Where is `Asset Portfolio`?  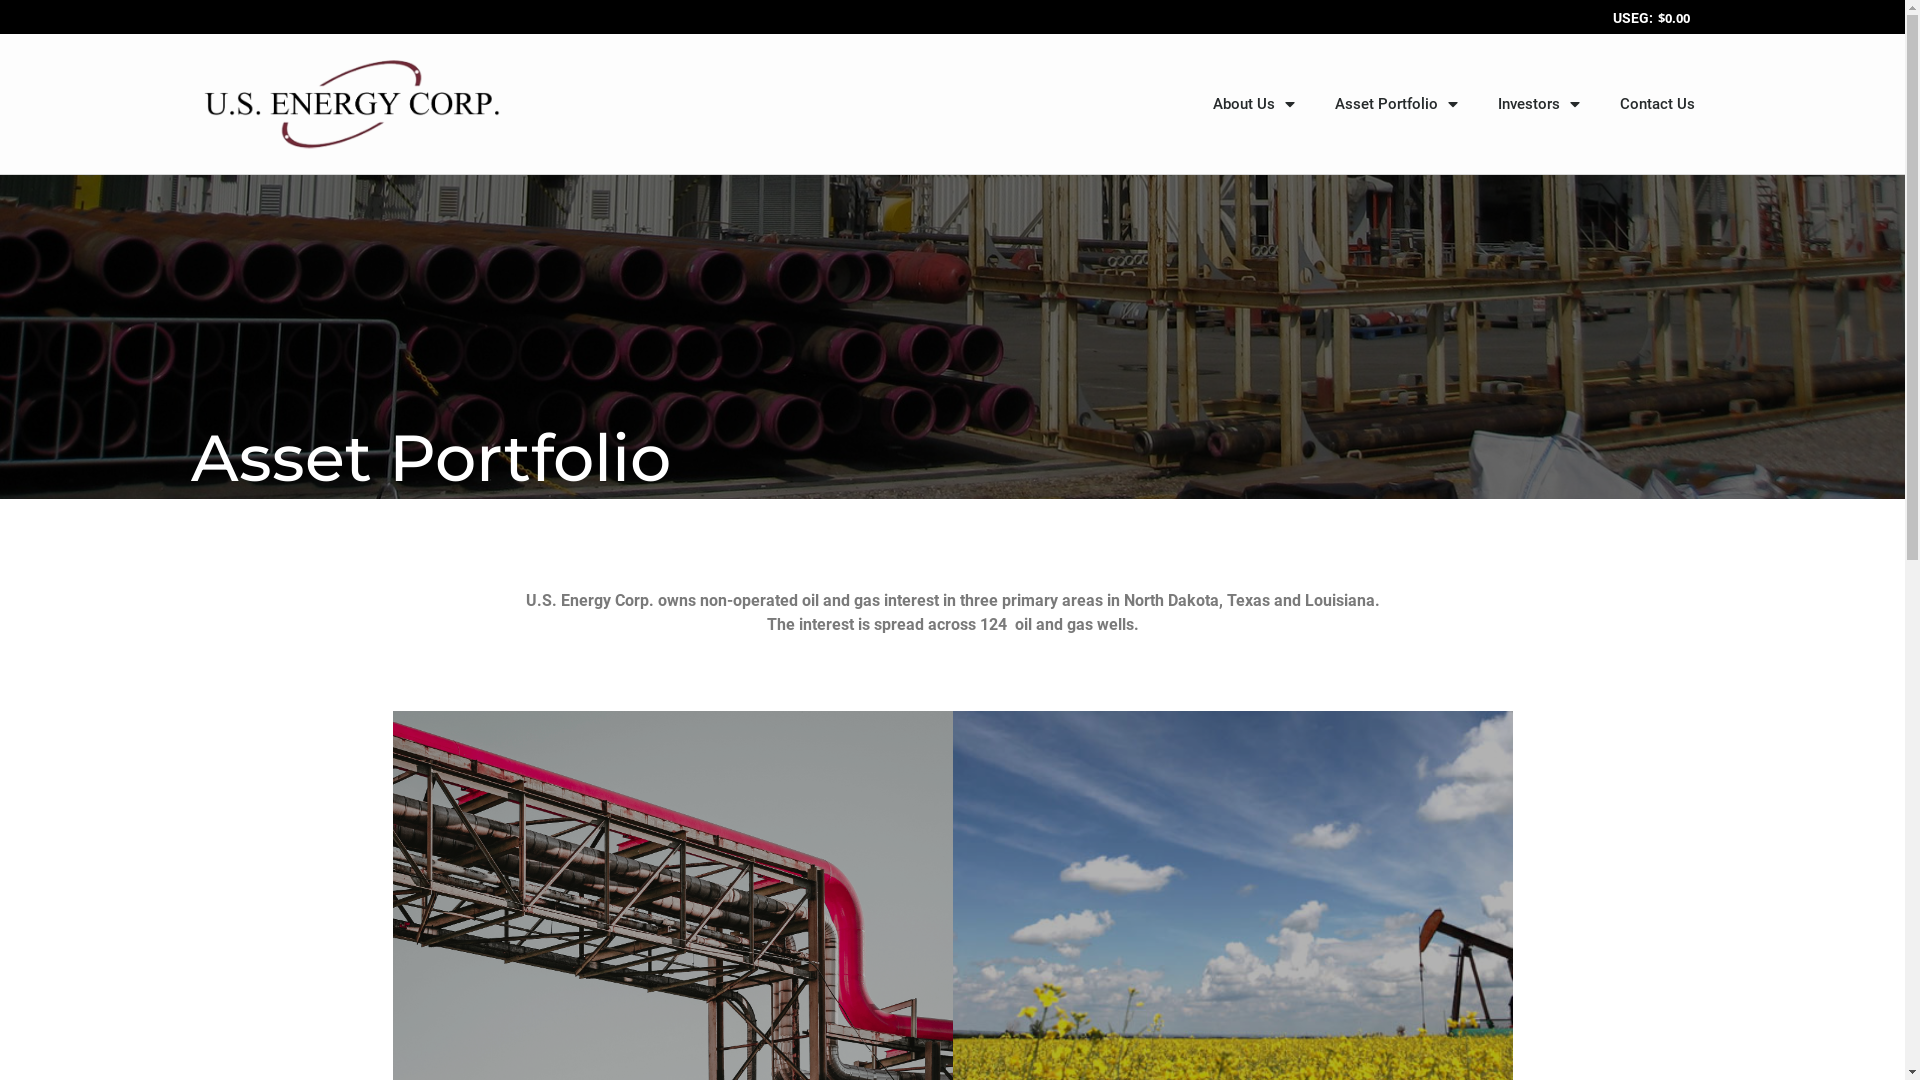 Asset Portfolio is located at coordinates (1396, 104).